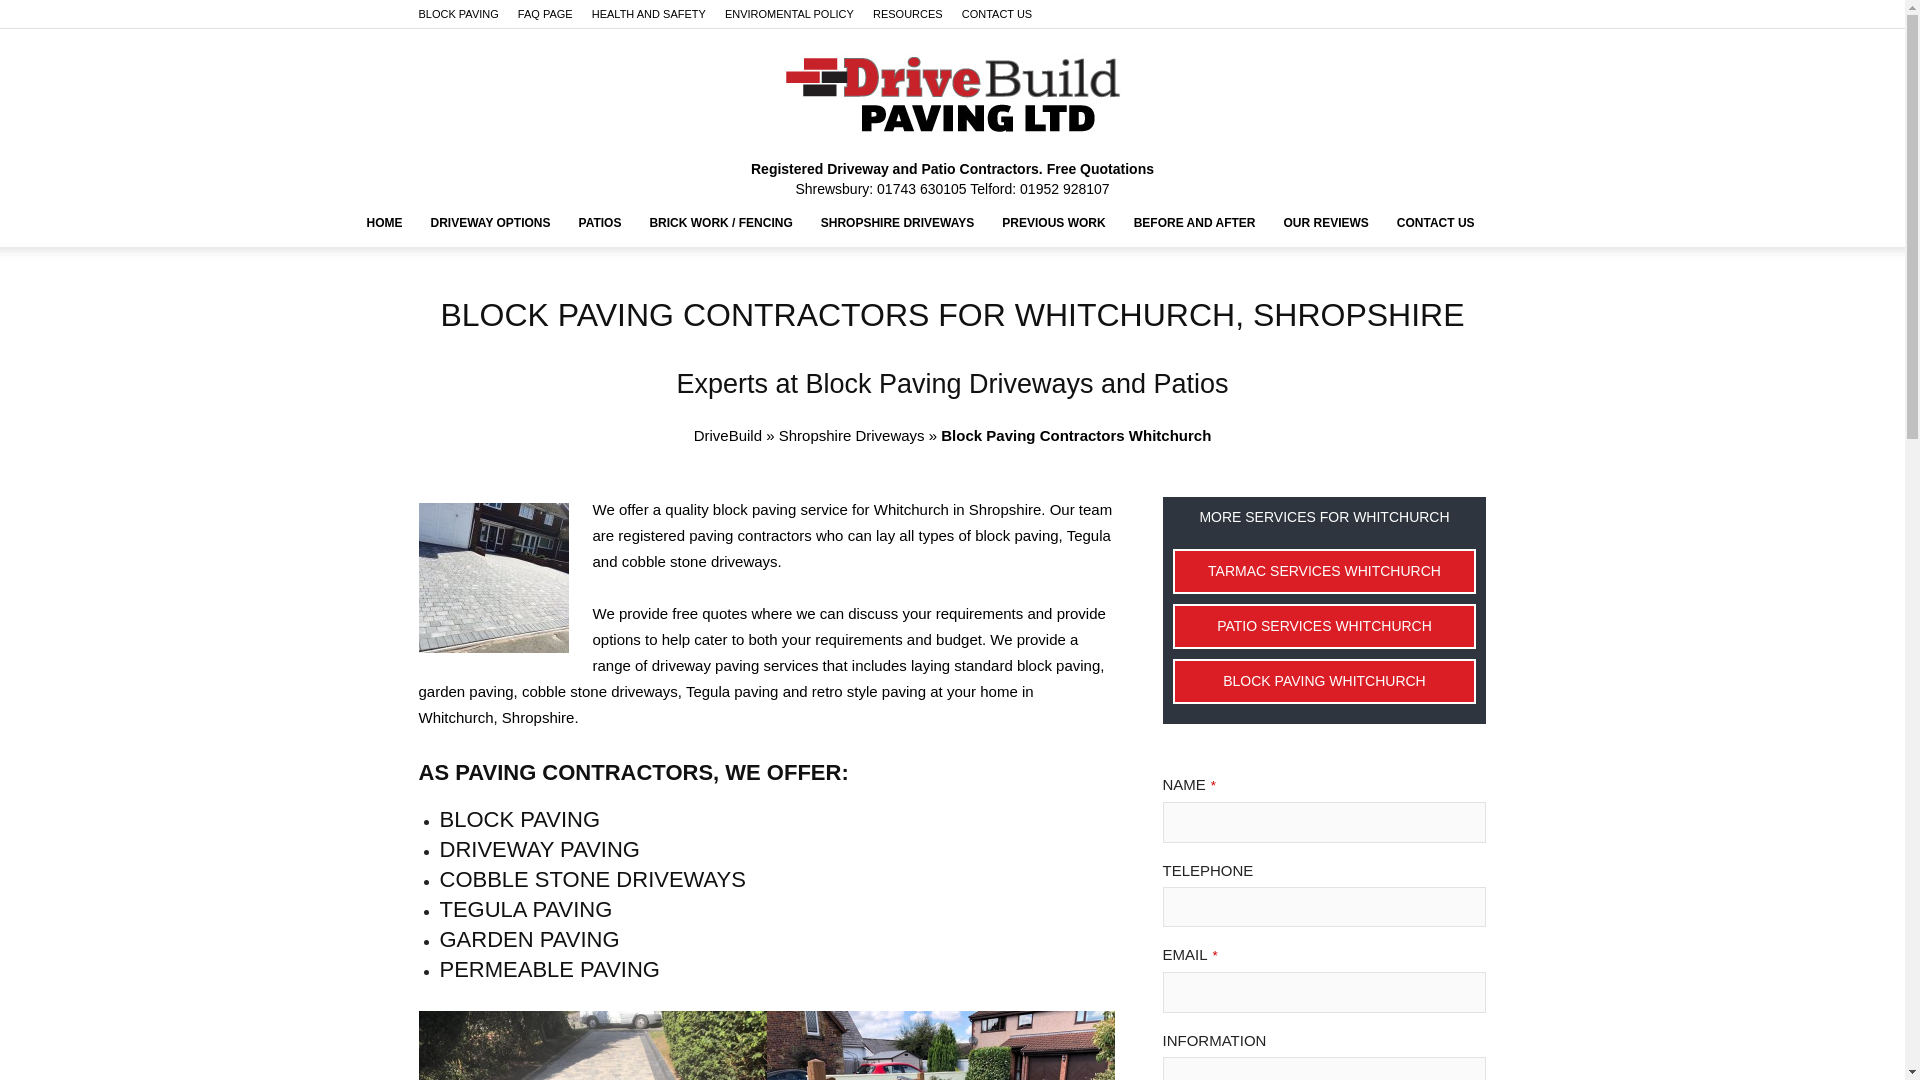 The width and height of the screenshot is (1920, 1080). What do you see at coordinates (545, 14) in the screenshot?
I see `FAQ PAGE` at bounding box center [545, 14].